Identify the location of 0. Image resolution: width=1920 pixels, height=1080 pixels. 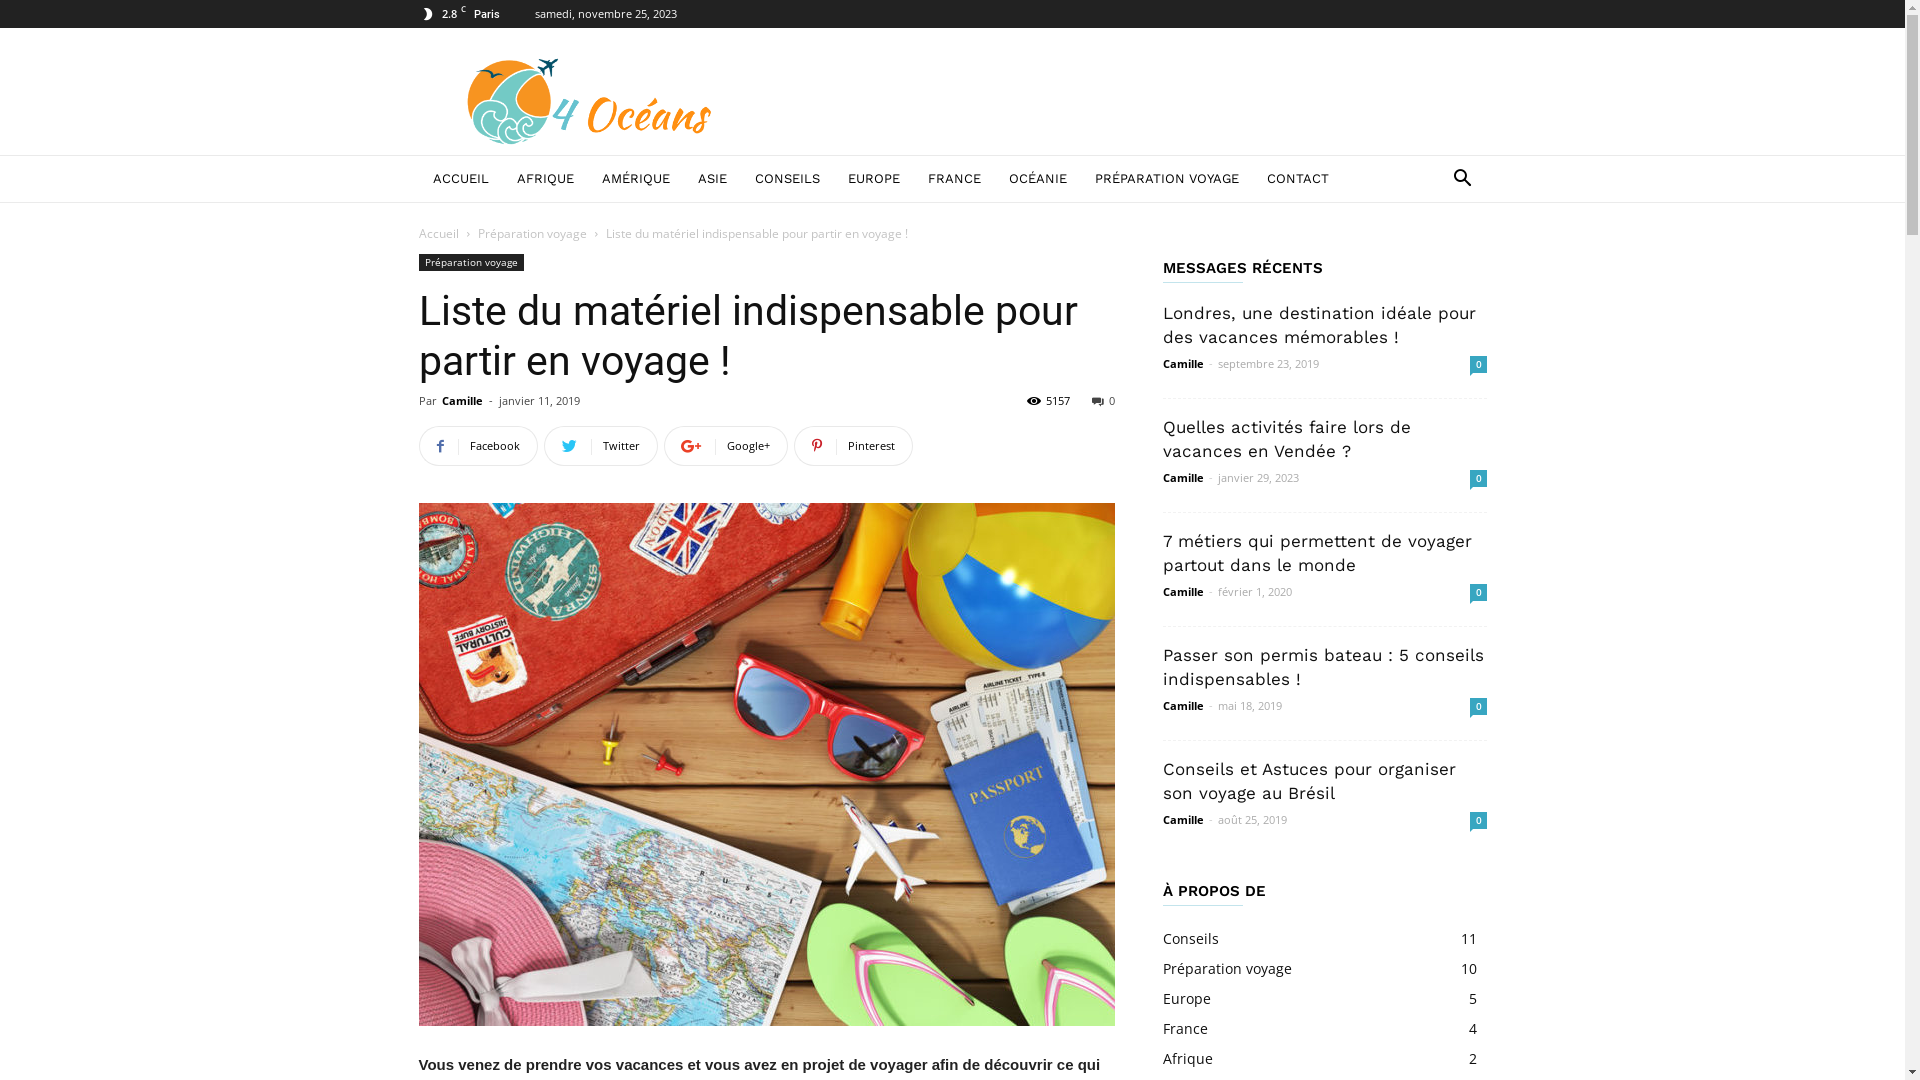
(1478, 592).